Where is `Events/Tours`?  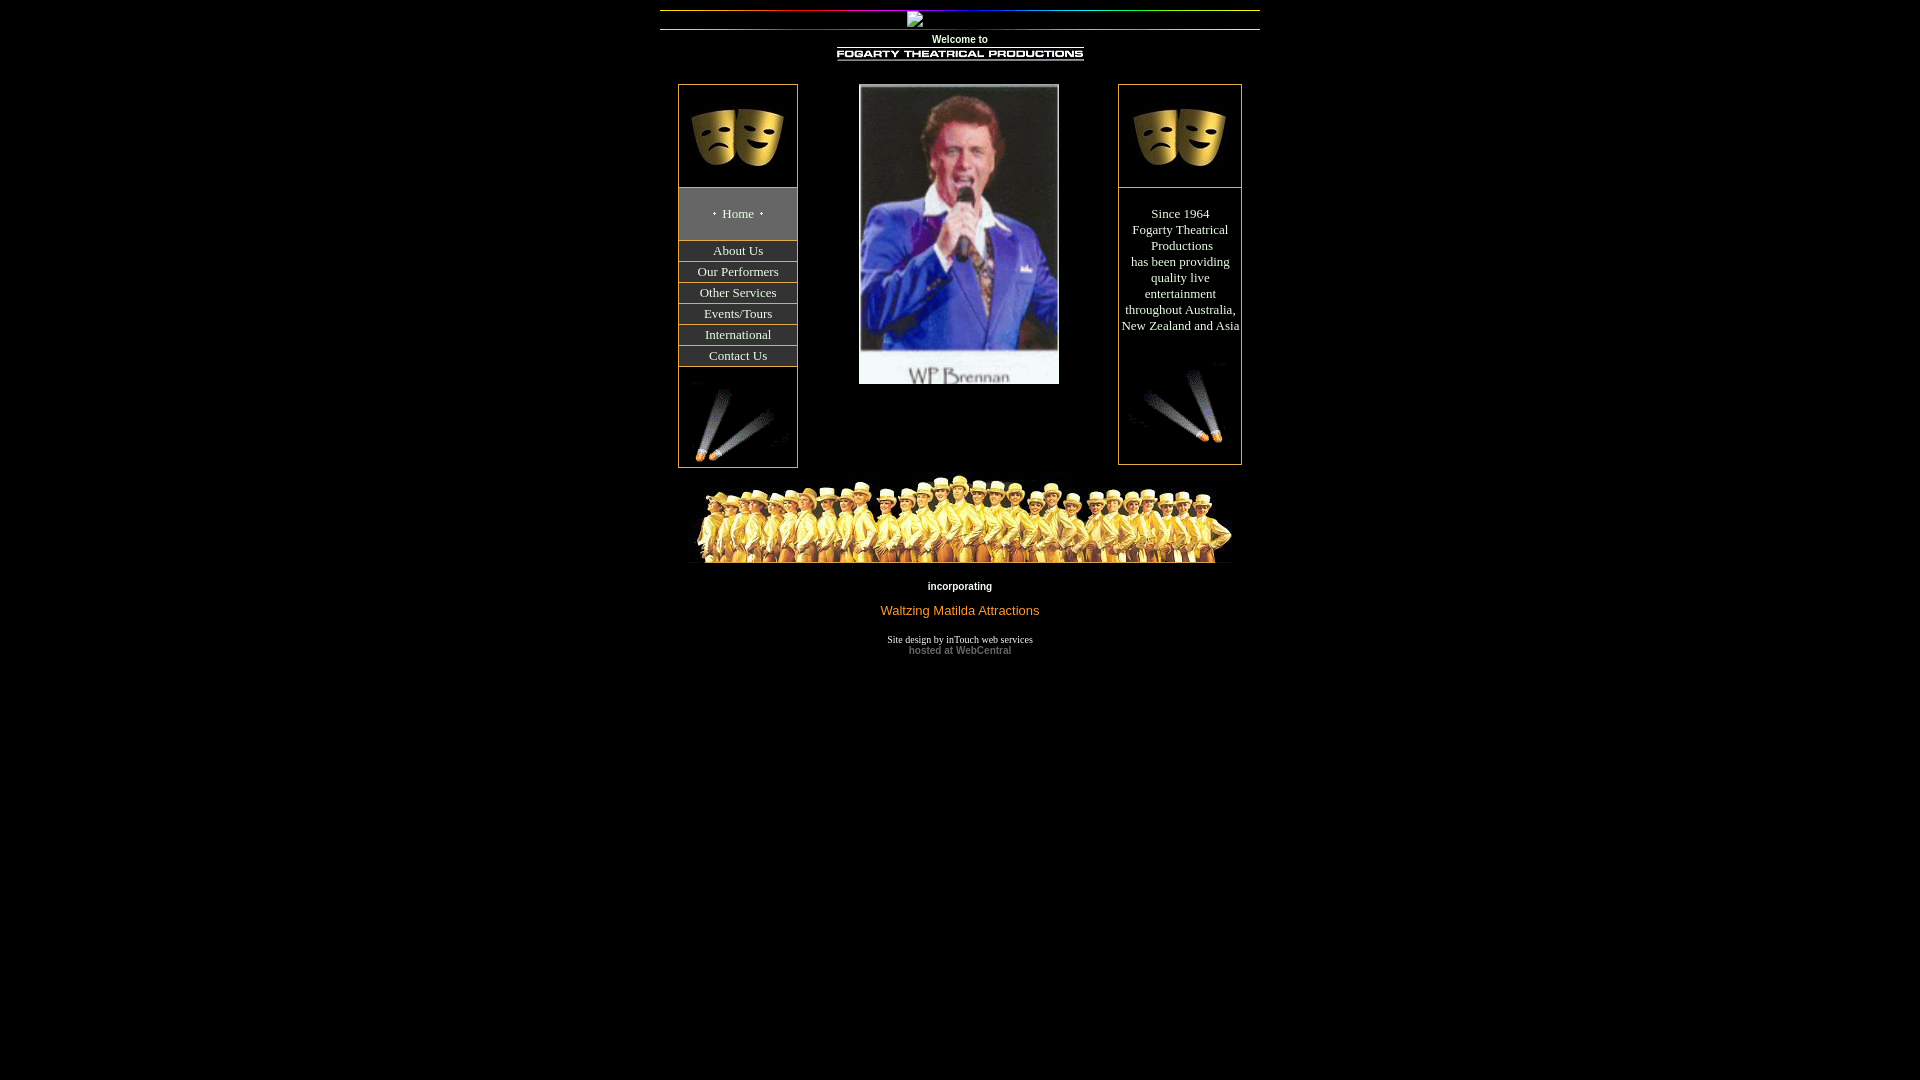
Events/Tours is located at coordinates (738, 314).